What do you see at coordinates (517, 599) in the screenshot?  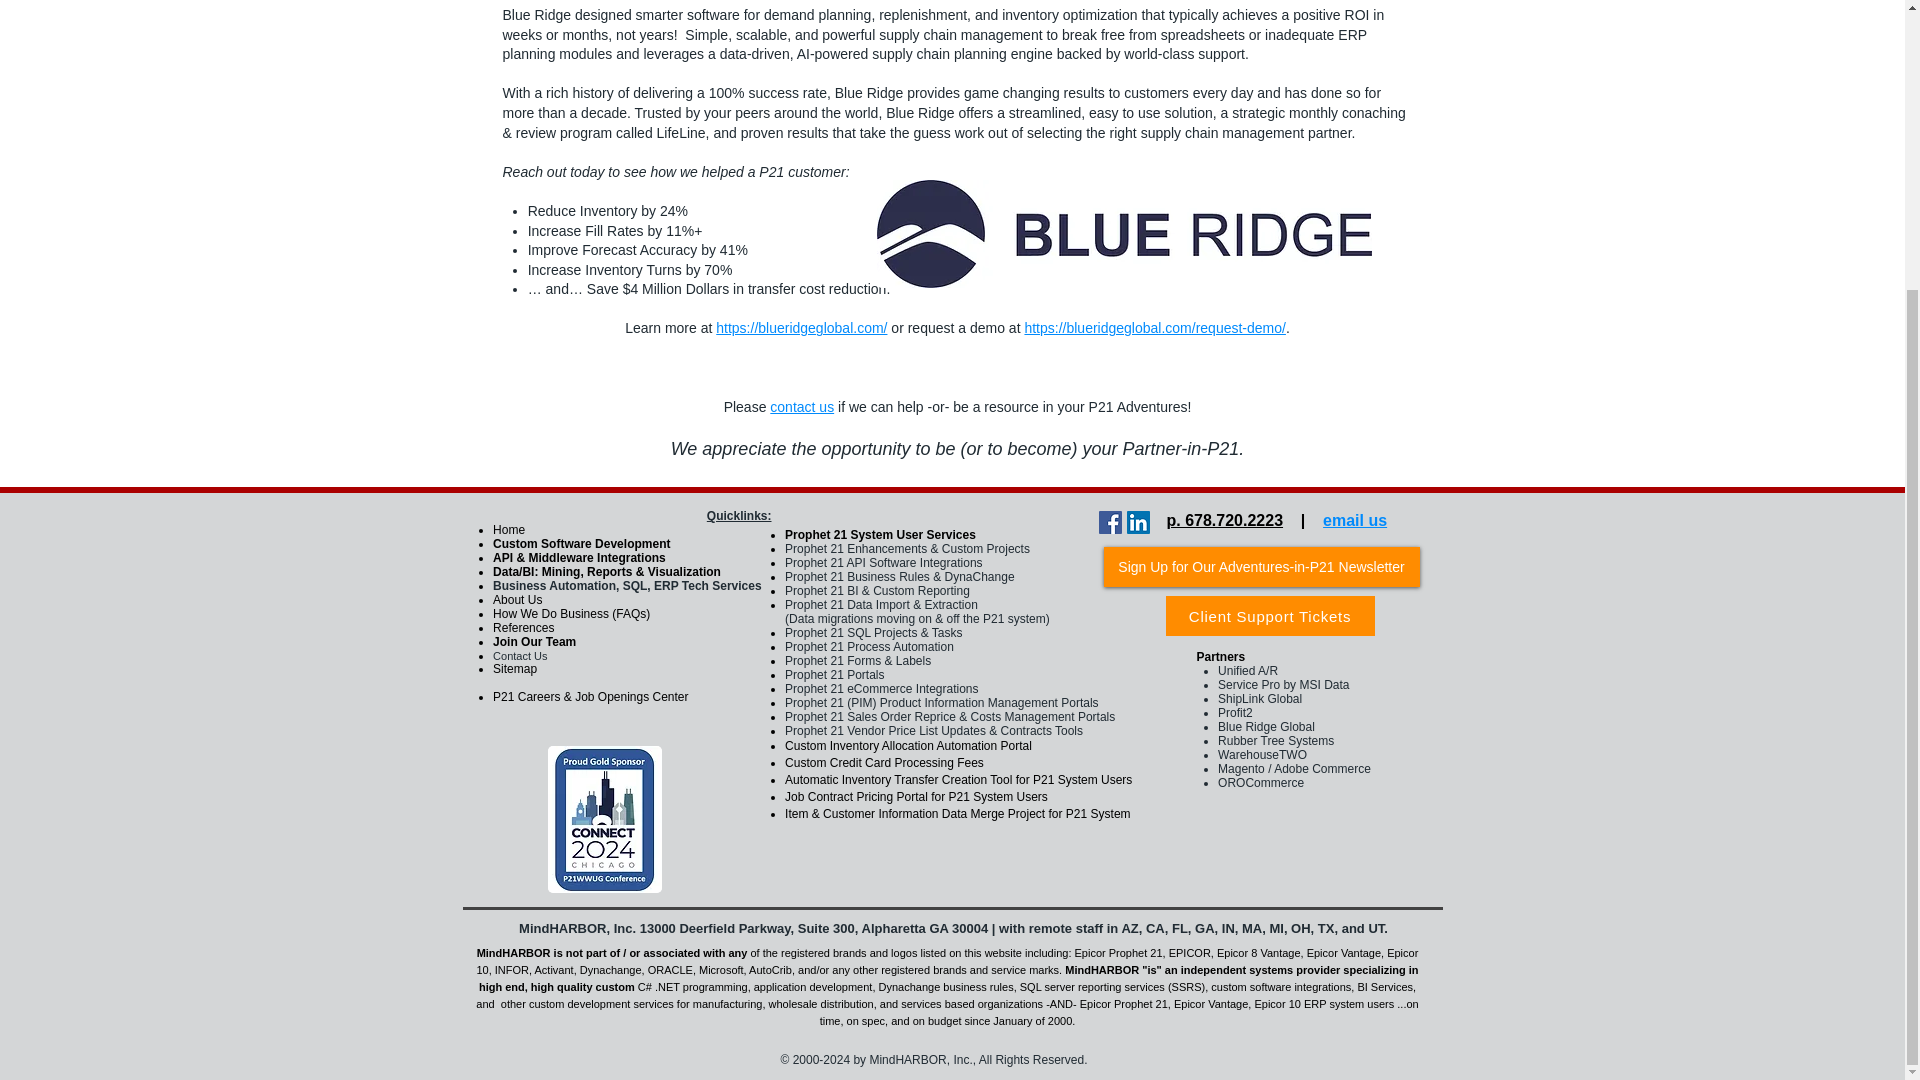 I see `About Us` at bounding box center [517, 599].